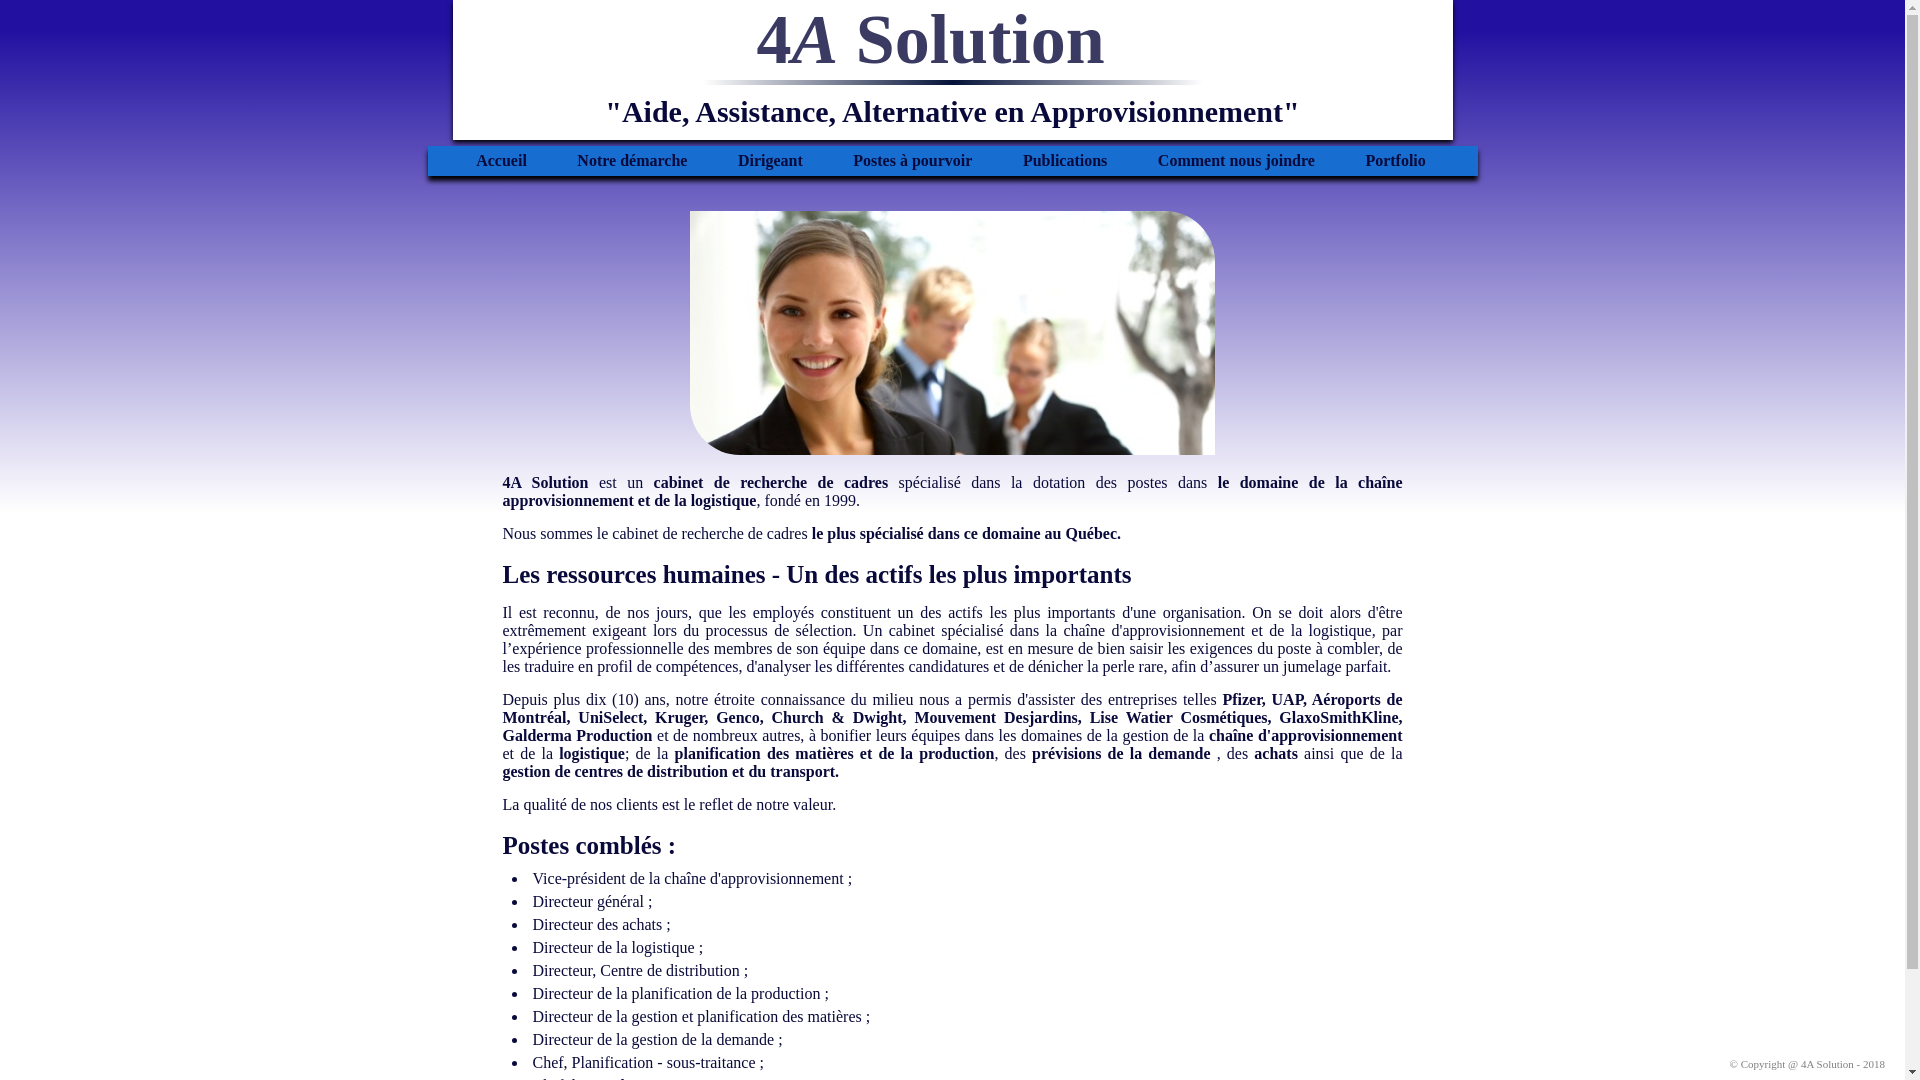 This screenshot has height=1080, width=1920. Describe the element at coordinates (1064, 160) in the screenshot. I see `Publications` at that location.